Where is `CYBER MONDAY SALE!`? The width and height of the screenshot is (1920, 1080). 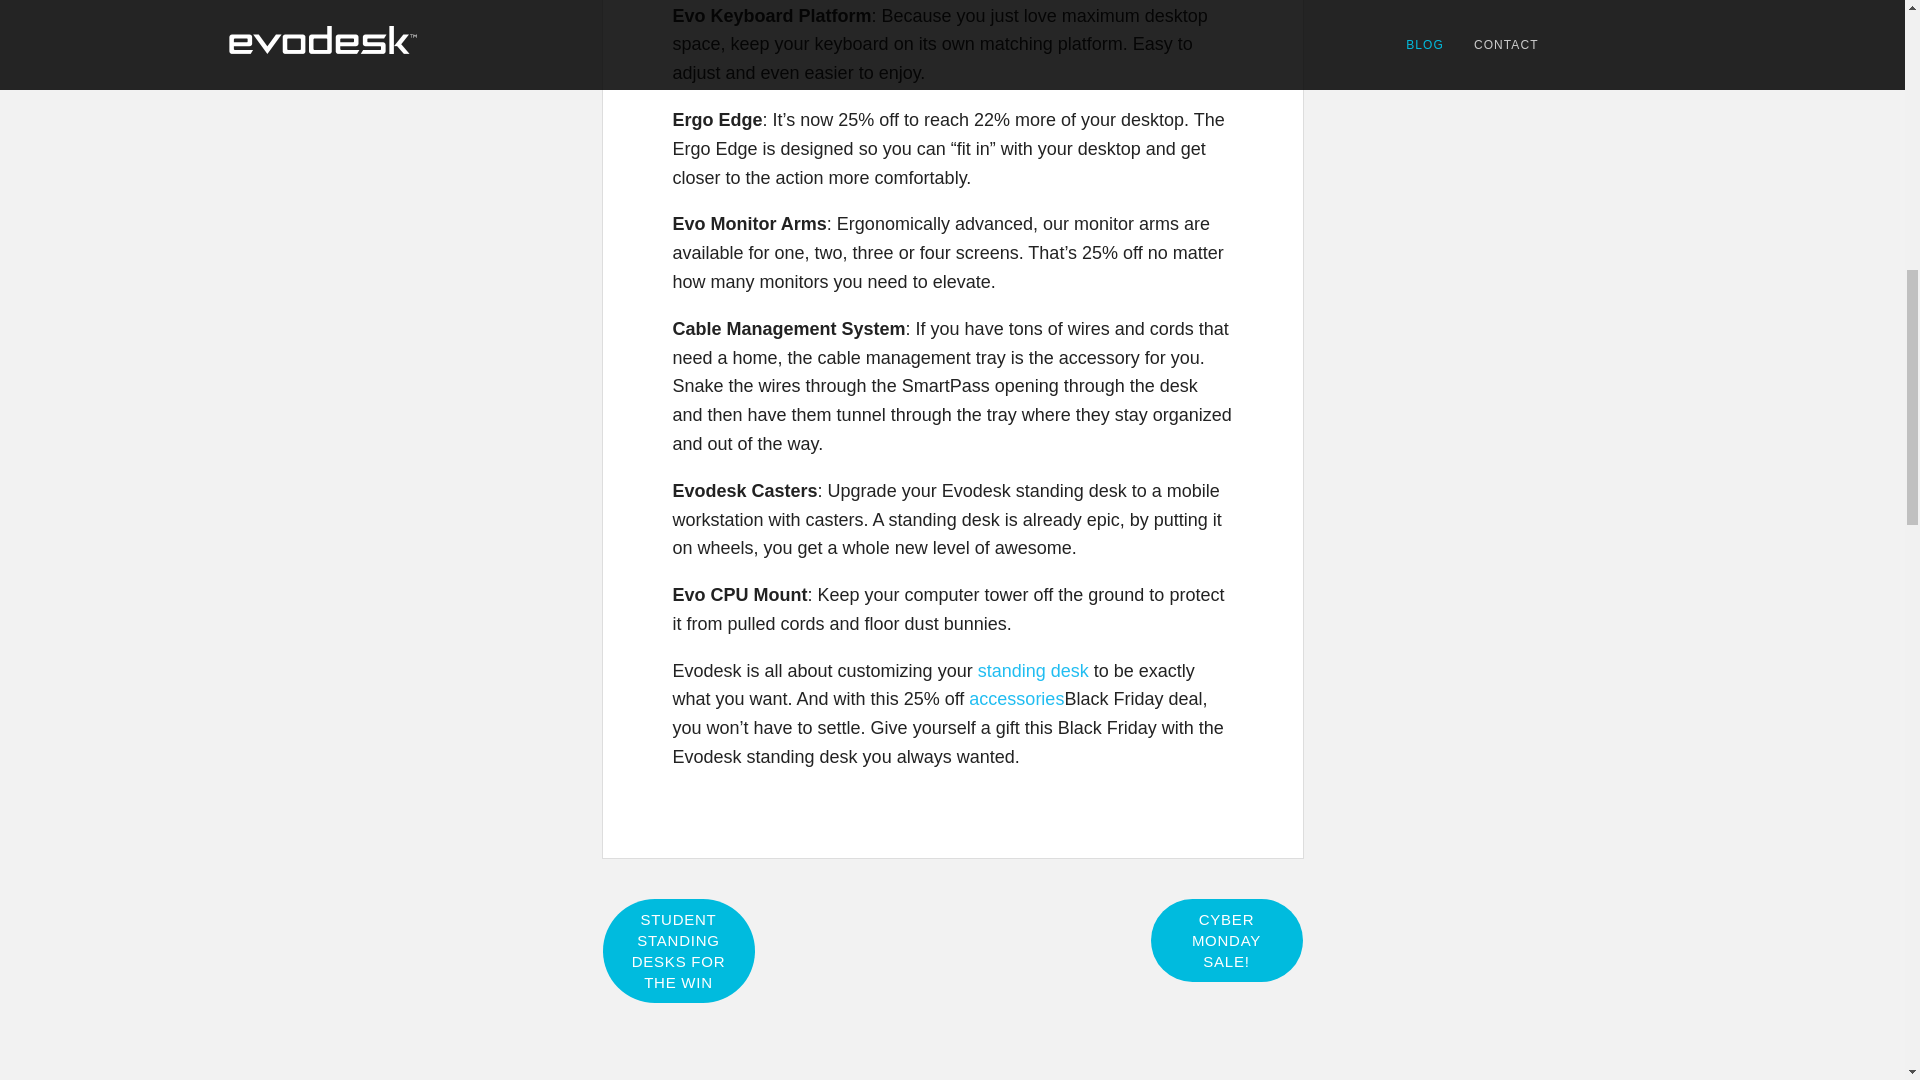
CYBER MONDAY SALE! is located at coordinates (1226, 940).